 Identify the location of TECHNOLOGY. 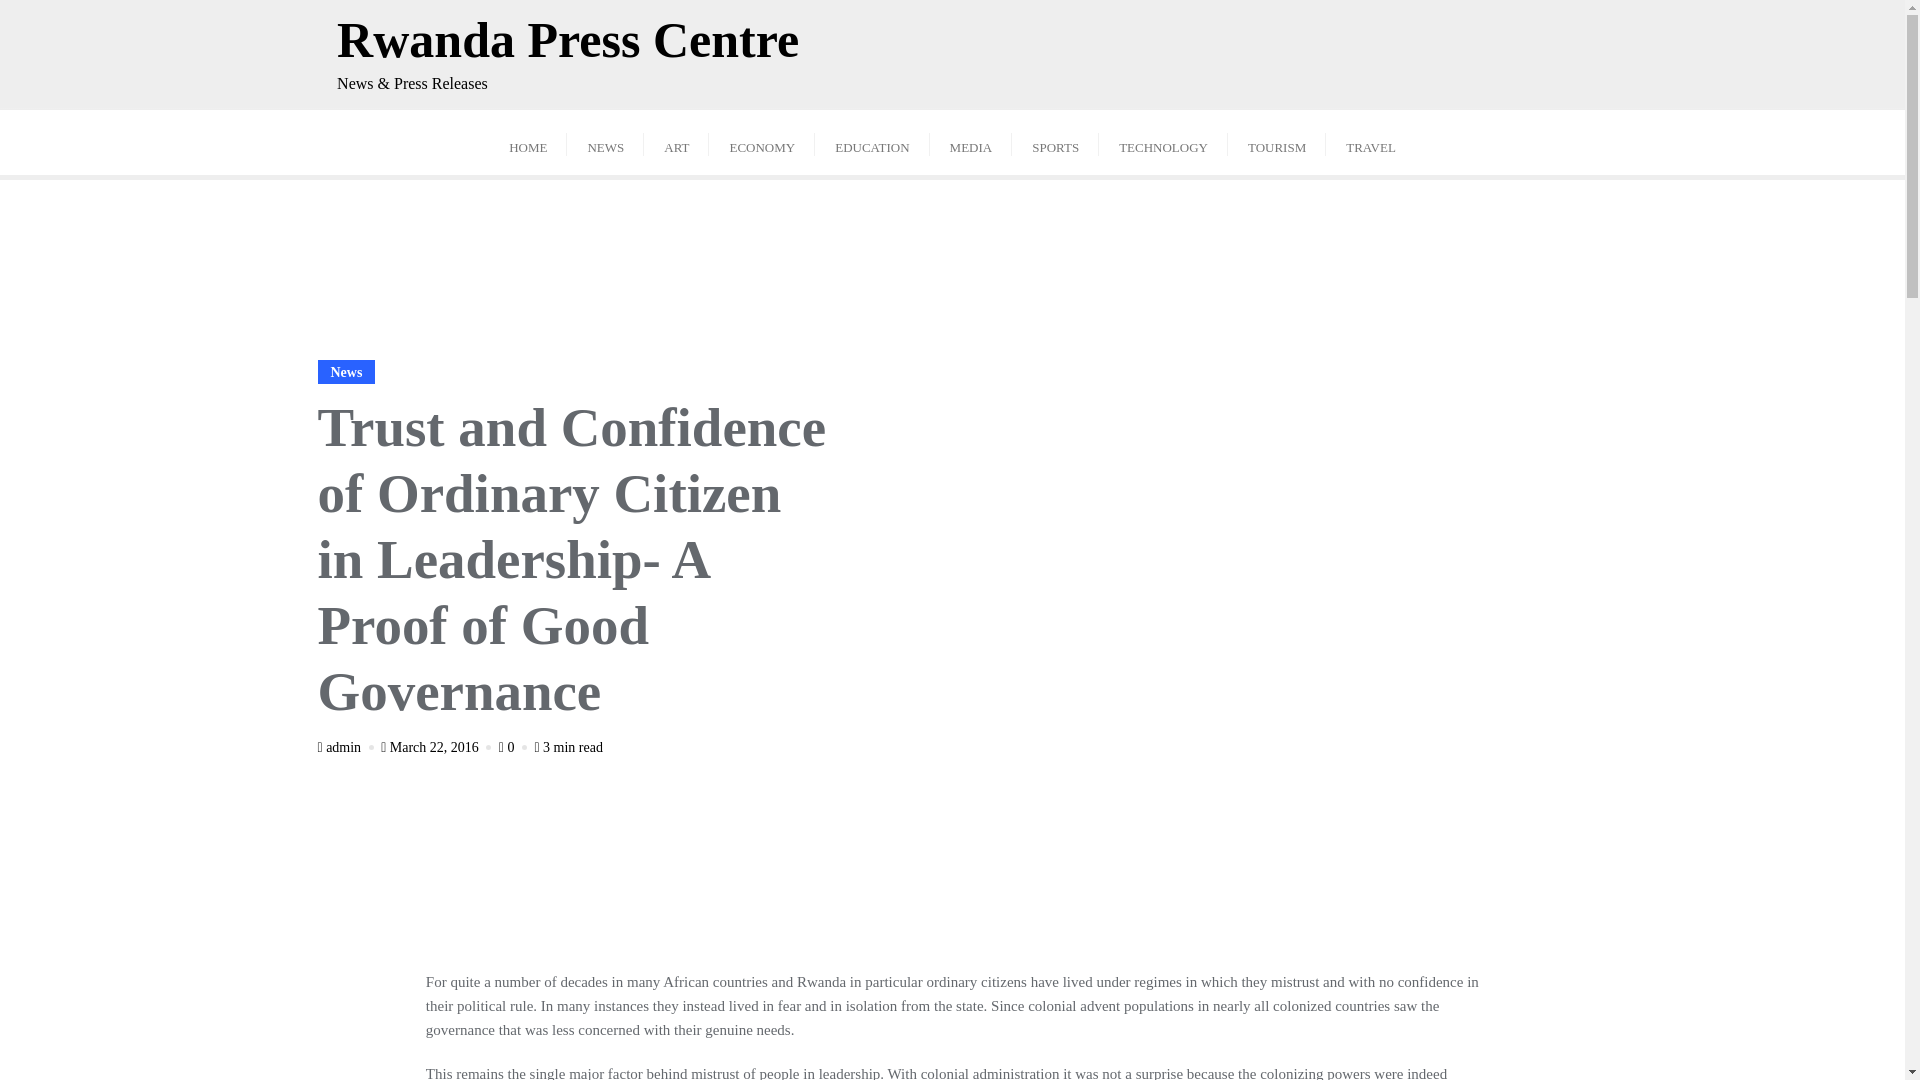
(1163, 142).